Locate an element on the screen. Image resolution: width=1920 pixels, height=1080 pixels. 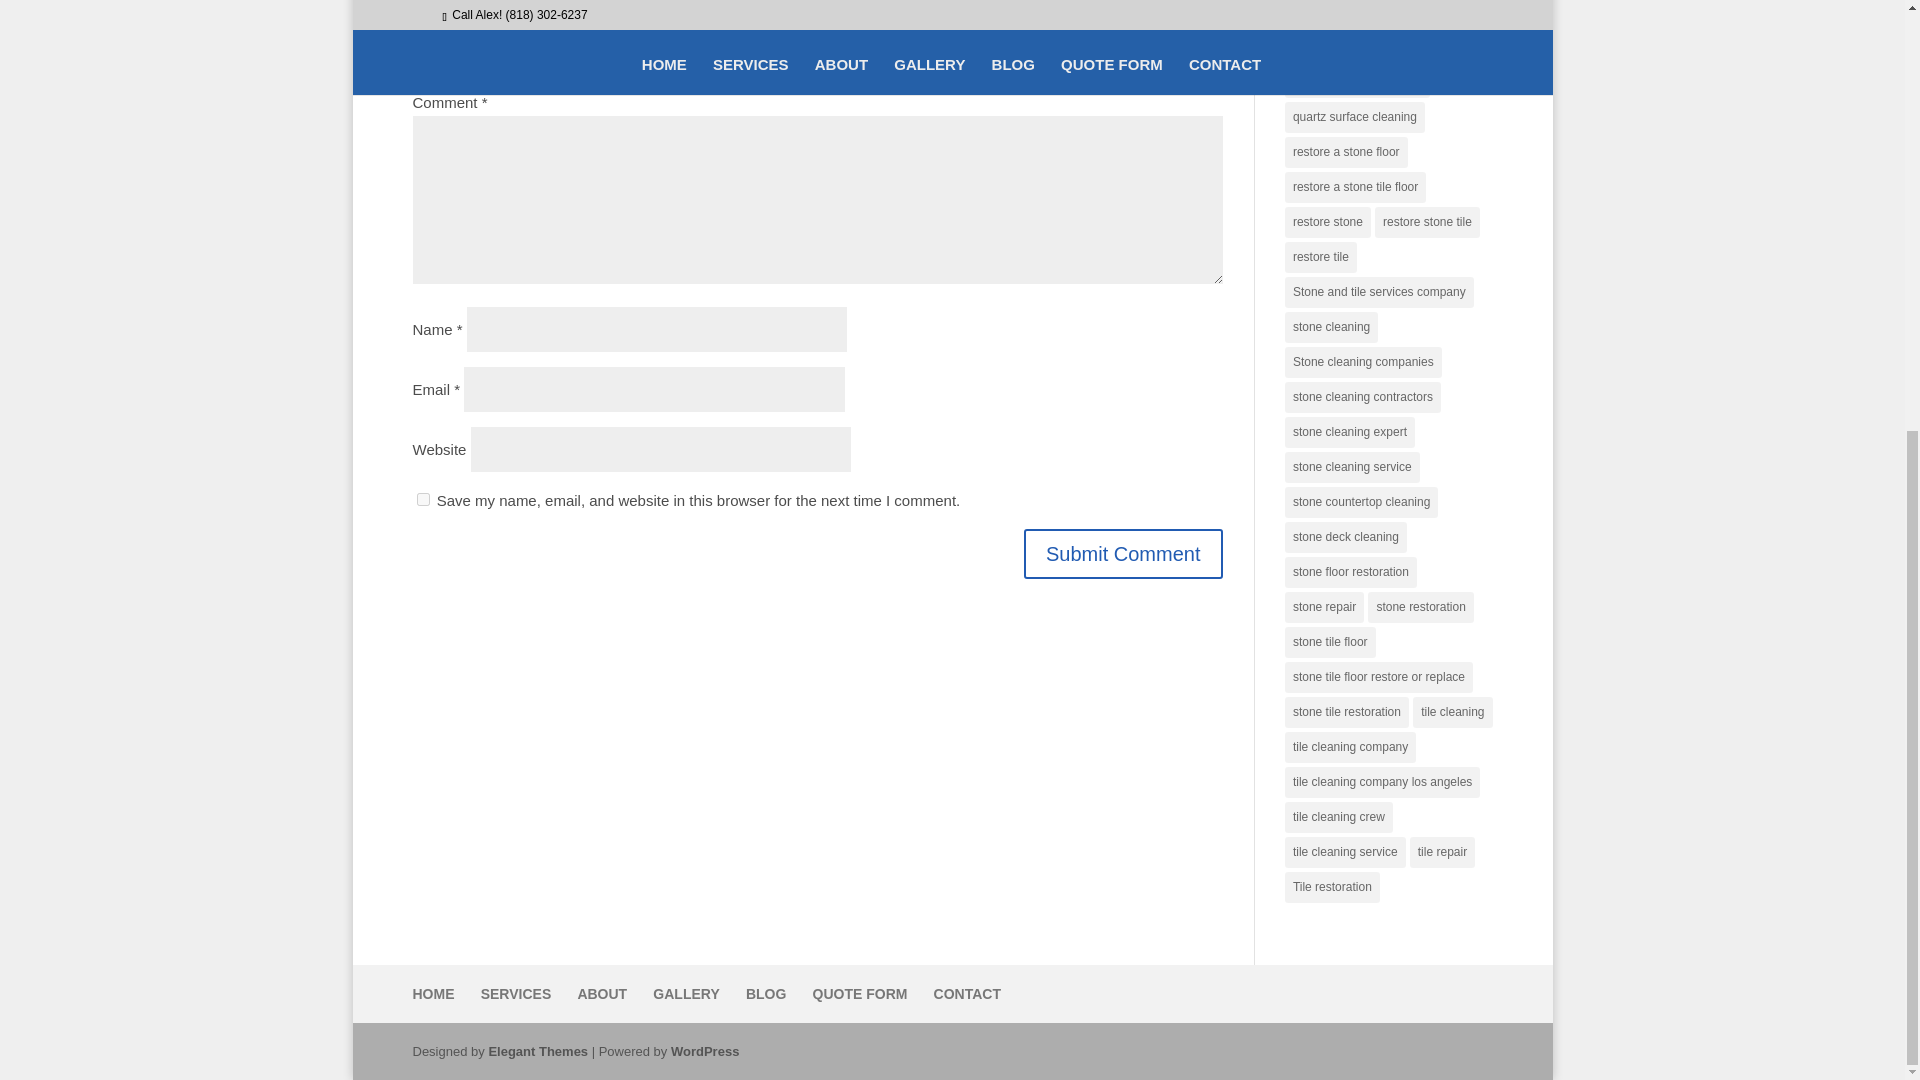
yes is located at coordinates (422, 499).